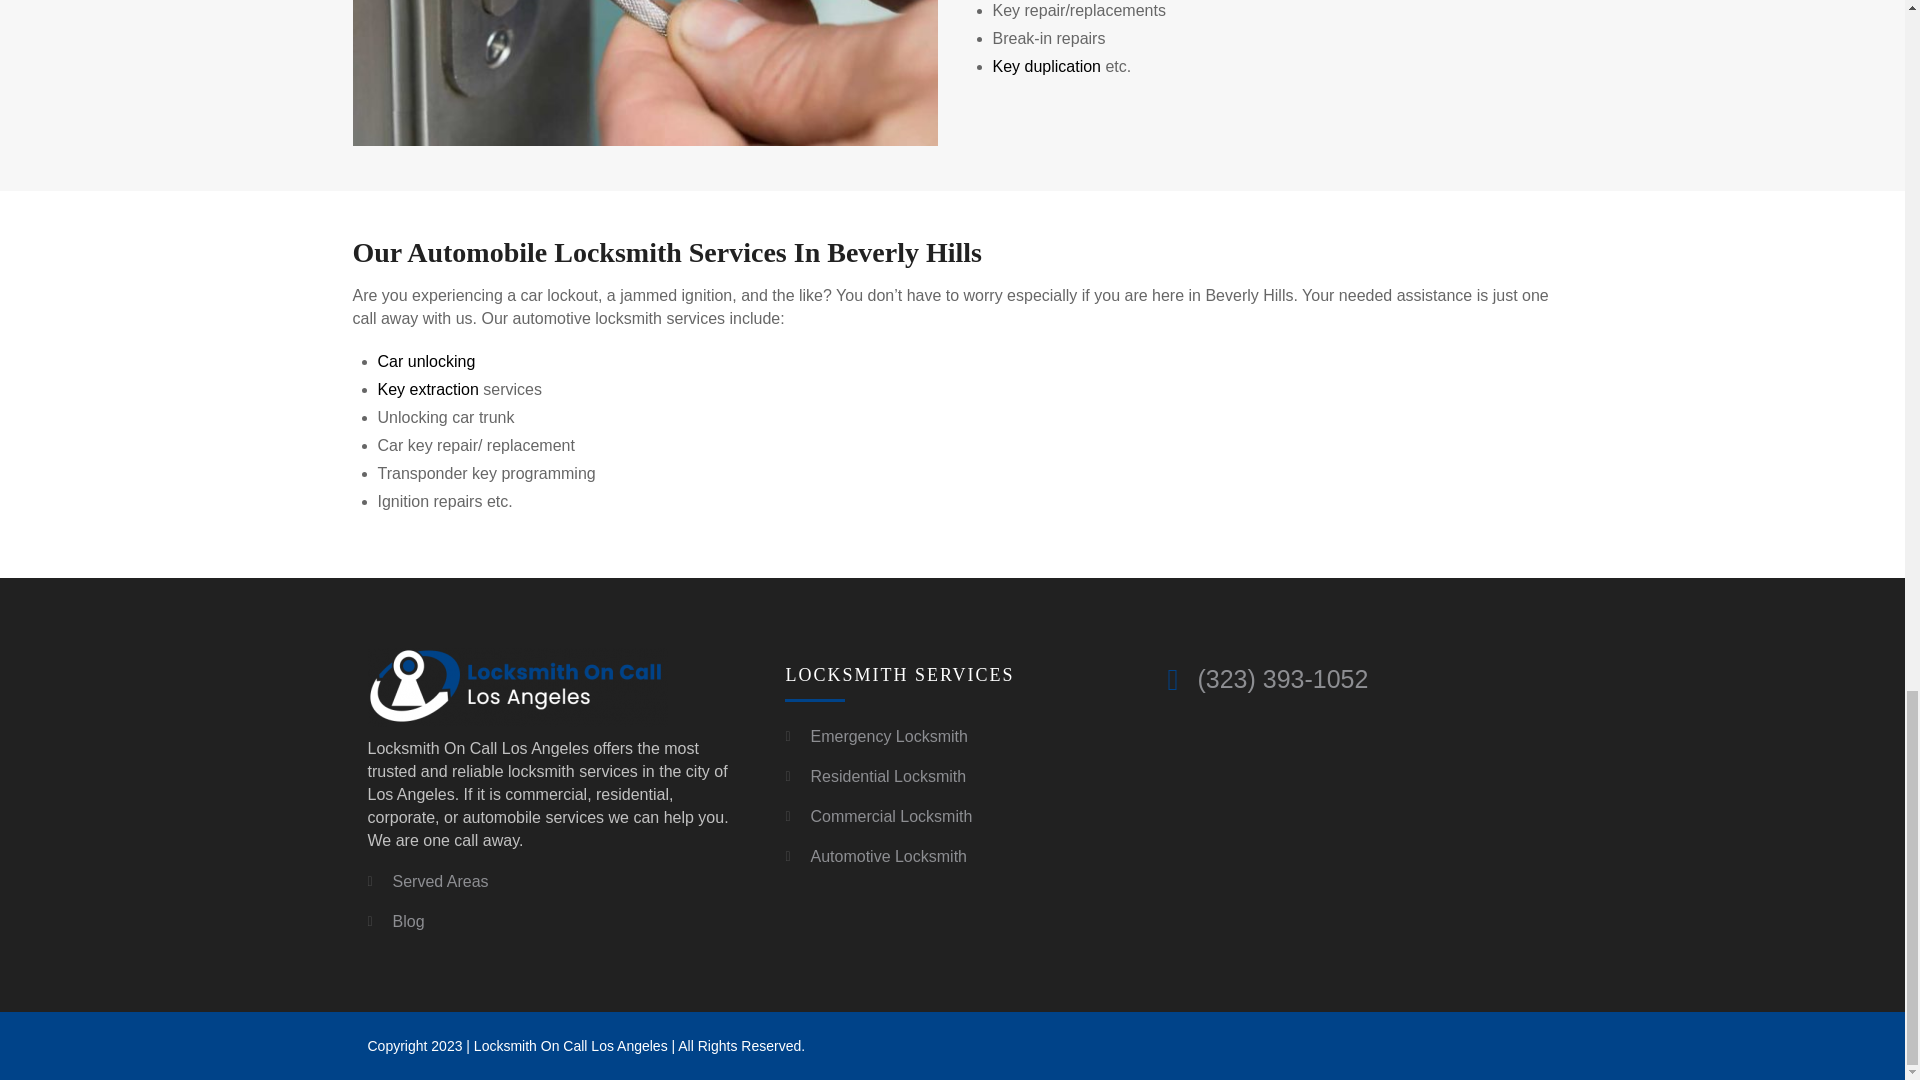  What do you see at coordinates (428, 390) in the screenshot?
I see `Key extraction` at bounding box center [428, 390].